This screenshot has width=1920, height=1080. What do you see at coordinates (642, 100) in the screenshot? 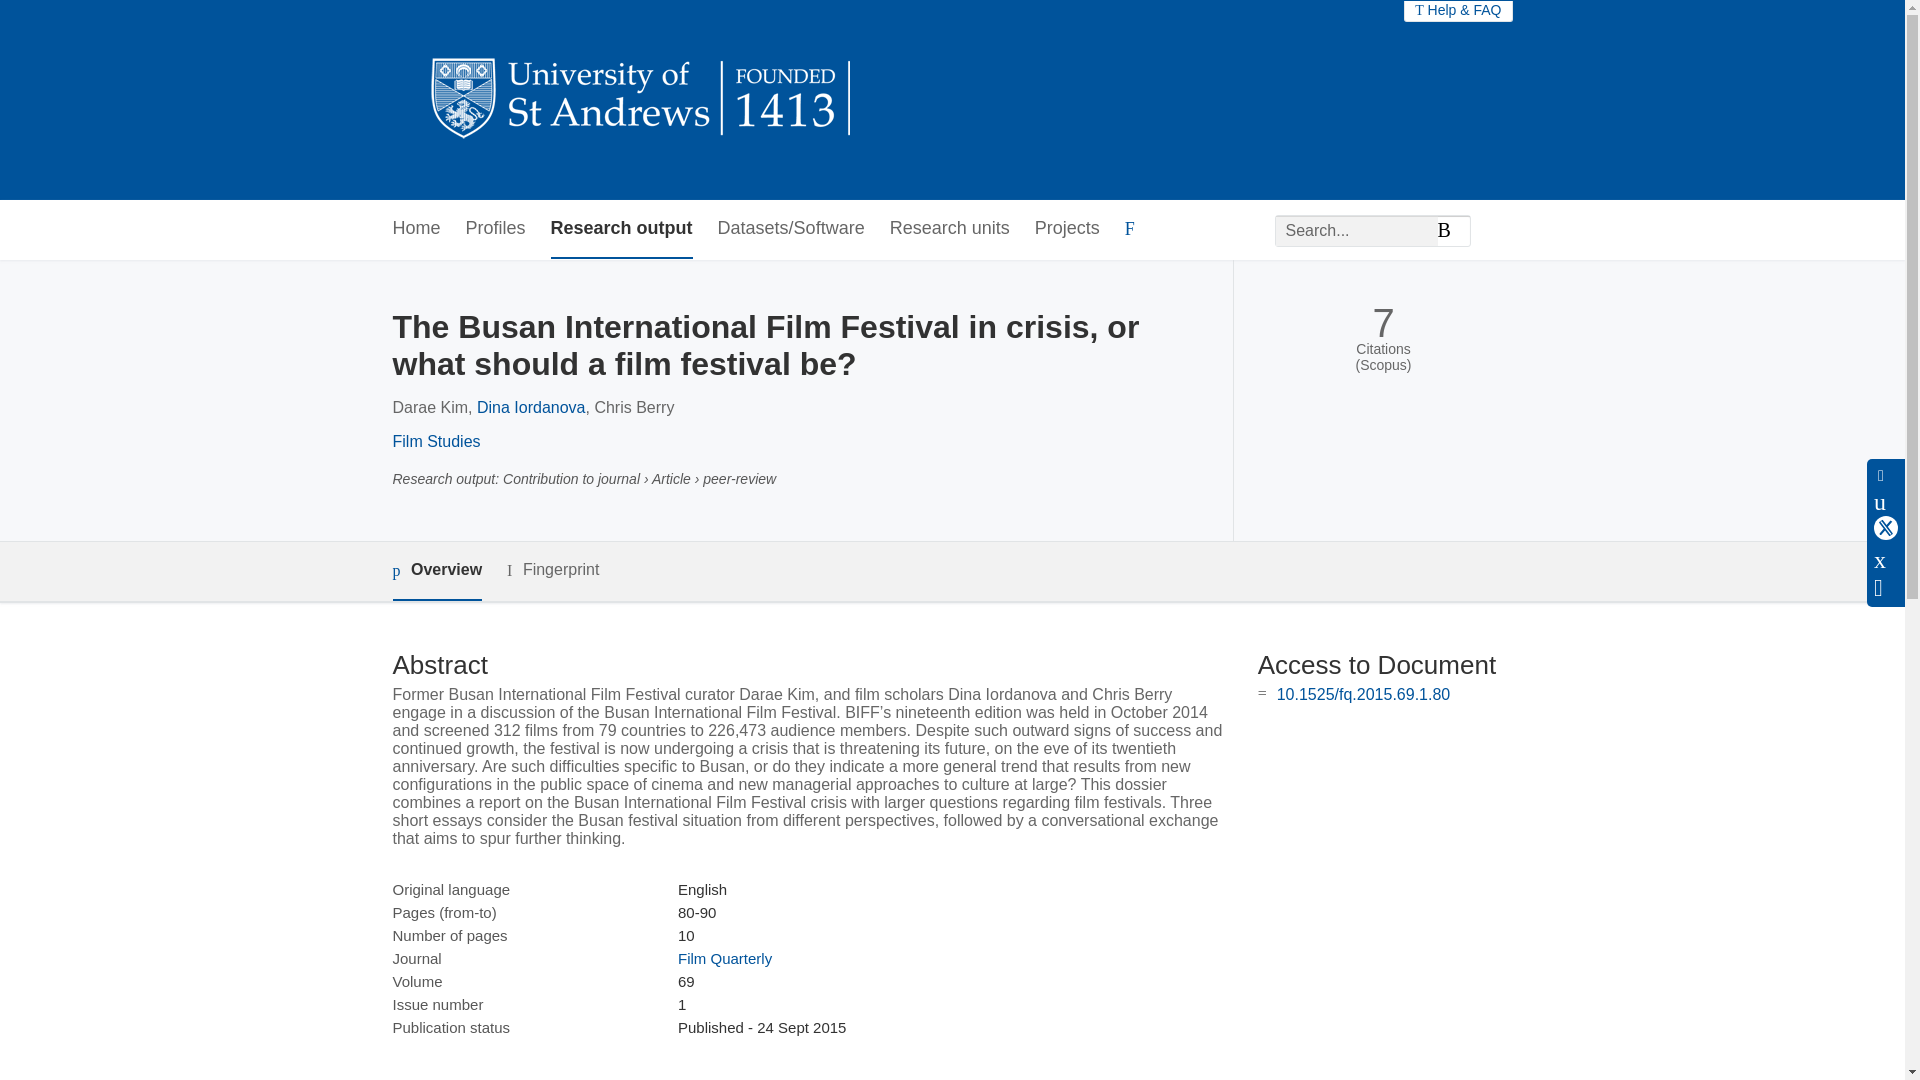
I see `University of St Andrews Research Portal Home` at bounding box center [642, 100].